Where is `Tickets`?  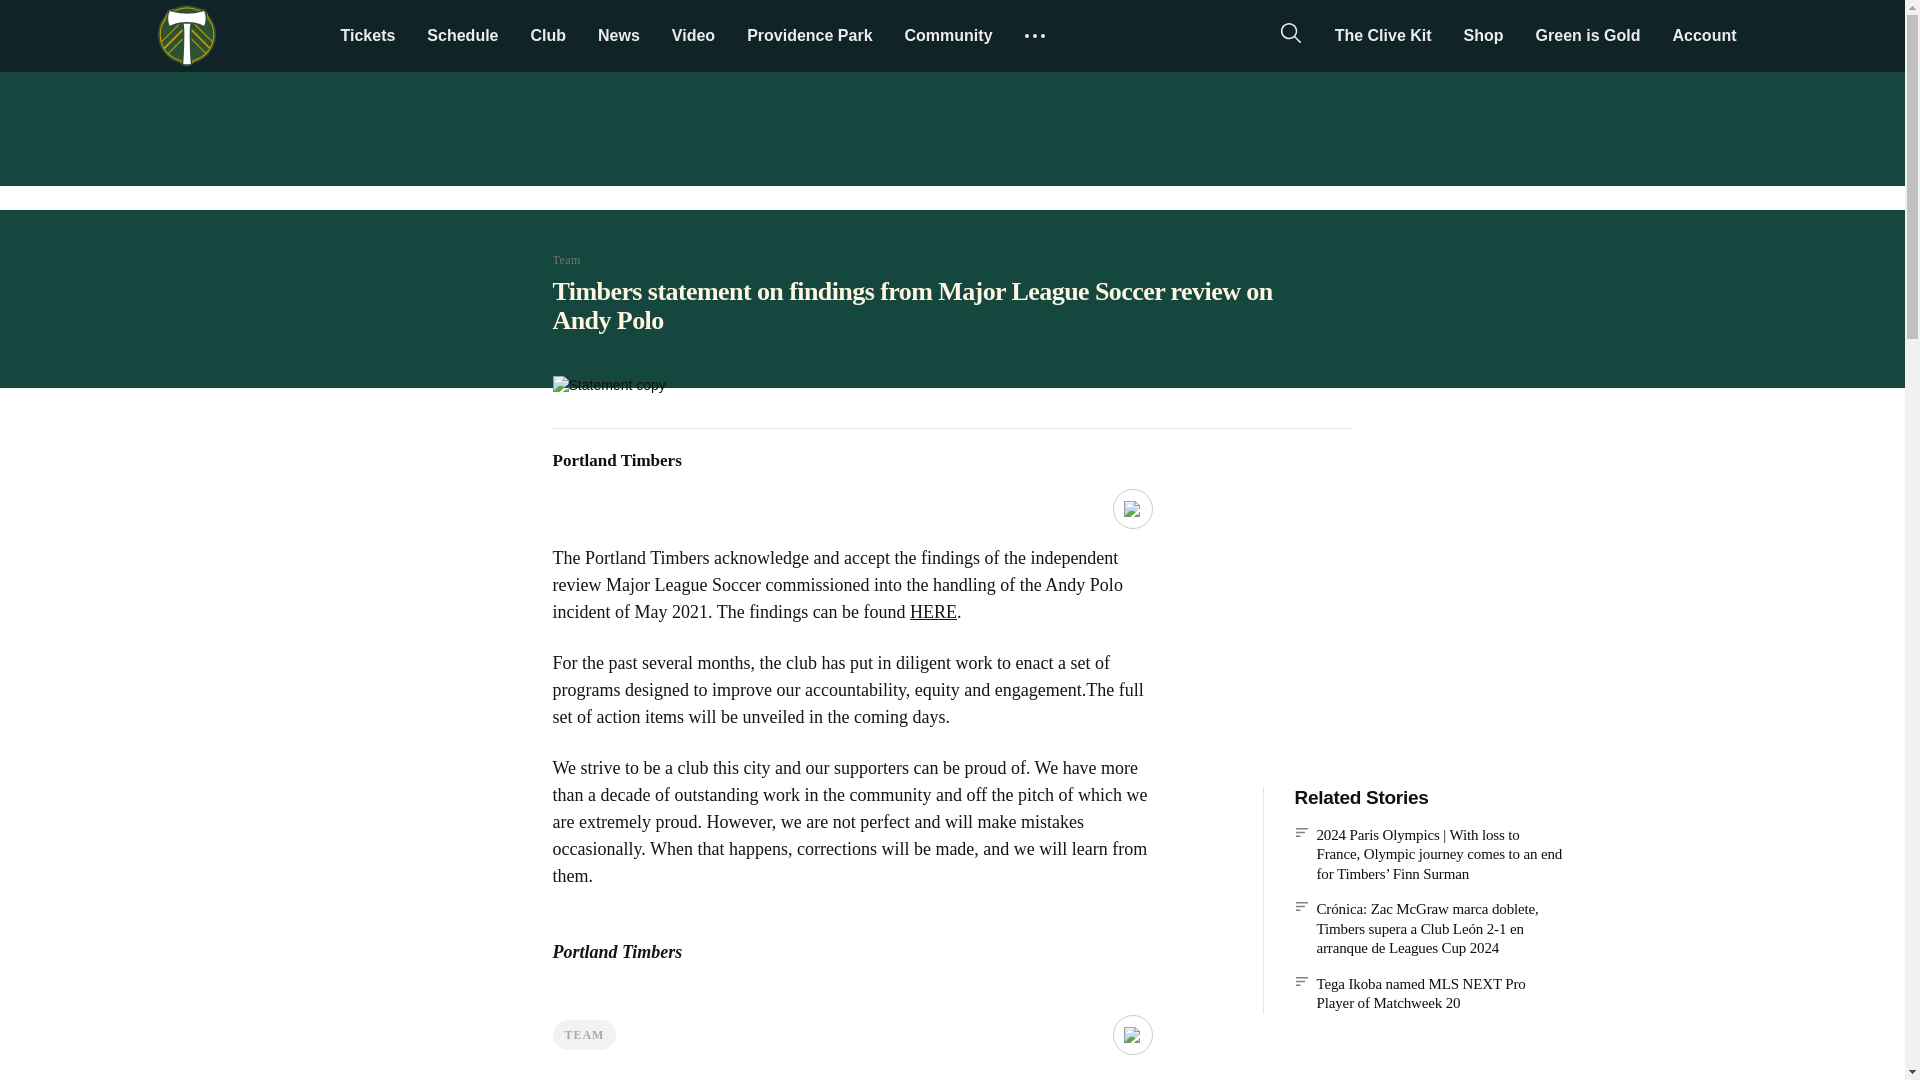
Tickets is located at coordinates (367, 35).